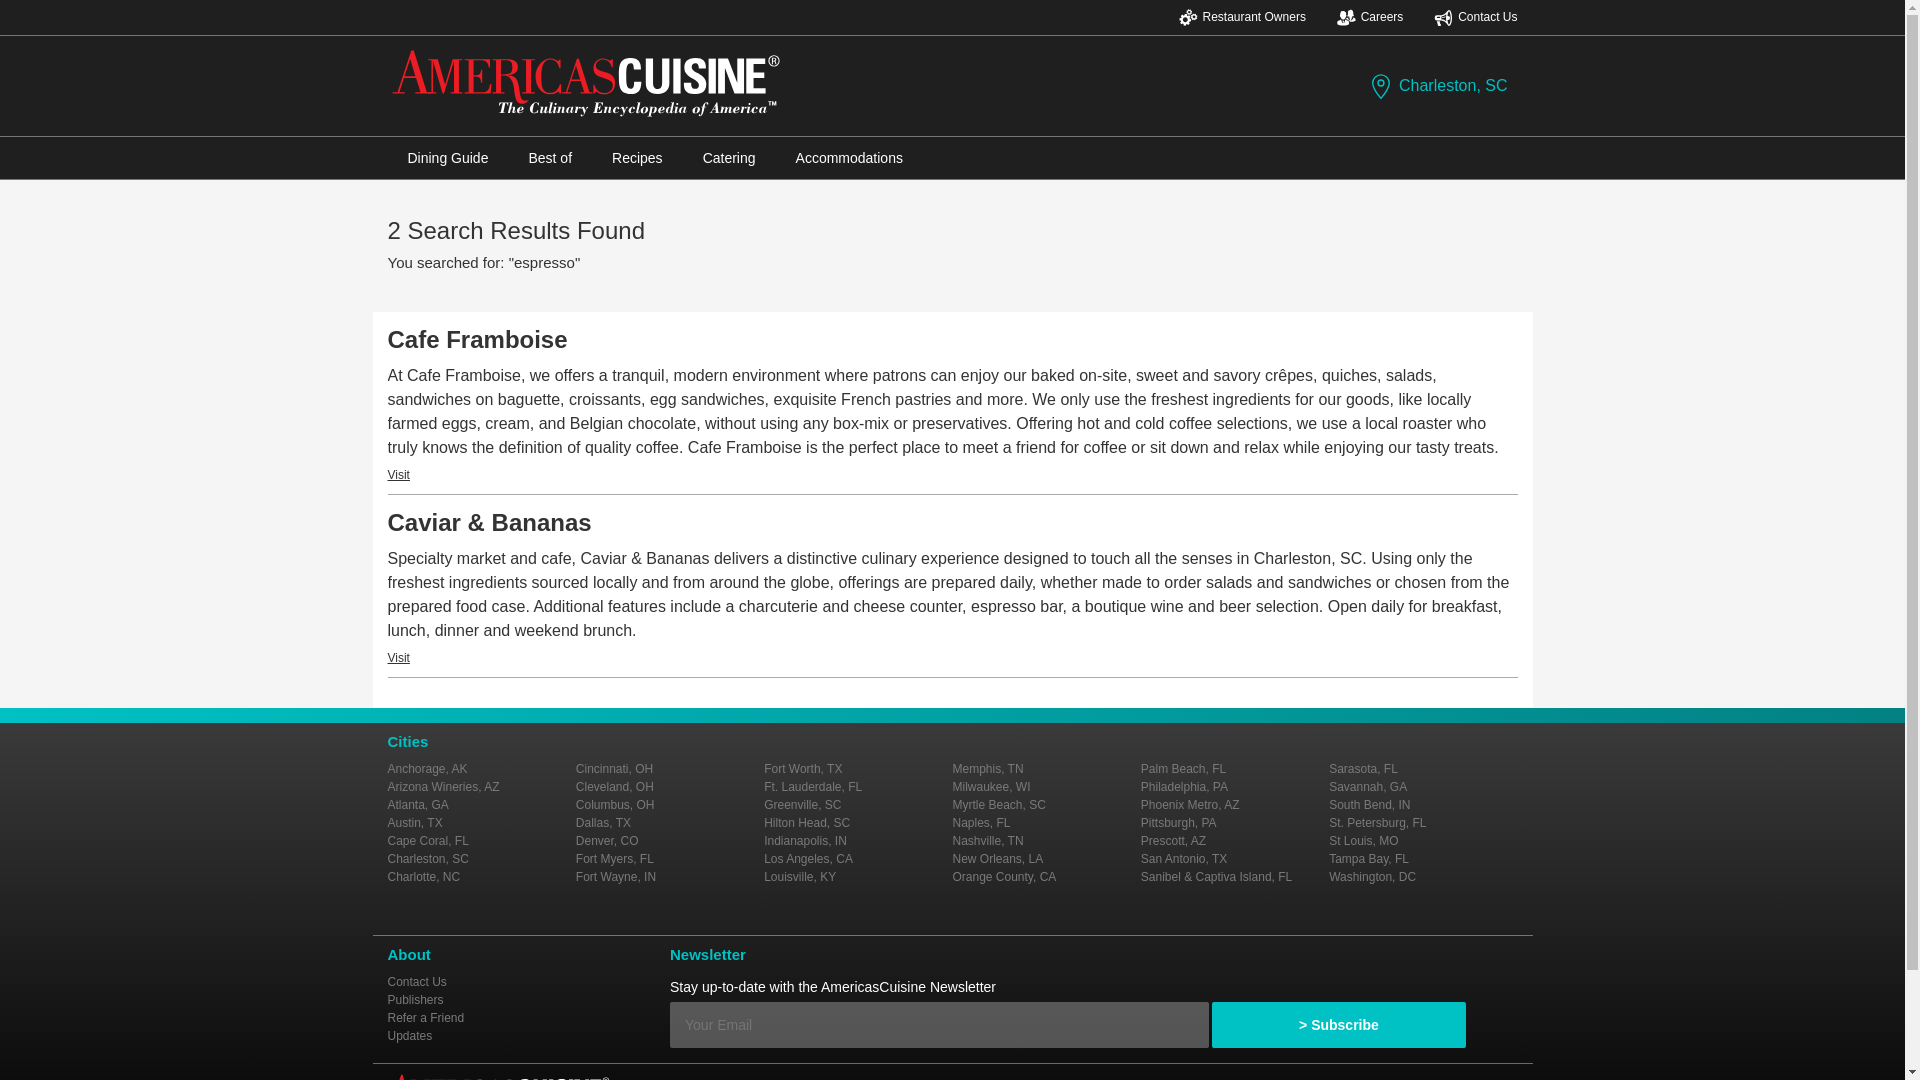 Image resolution: width=1920 pixels, height=1080 pixels. I want to click on Myrtle Beach, SC, so click(998, 805).